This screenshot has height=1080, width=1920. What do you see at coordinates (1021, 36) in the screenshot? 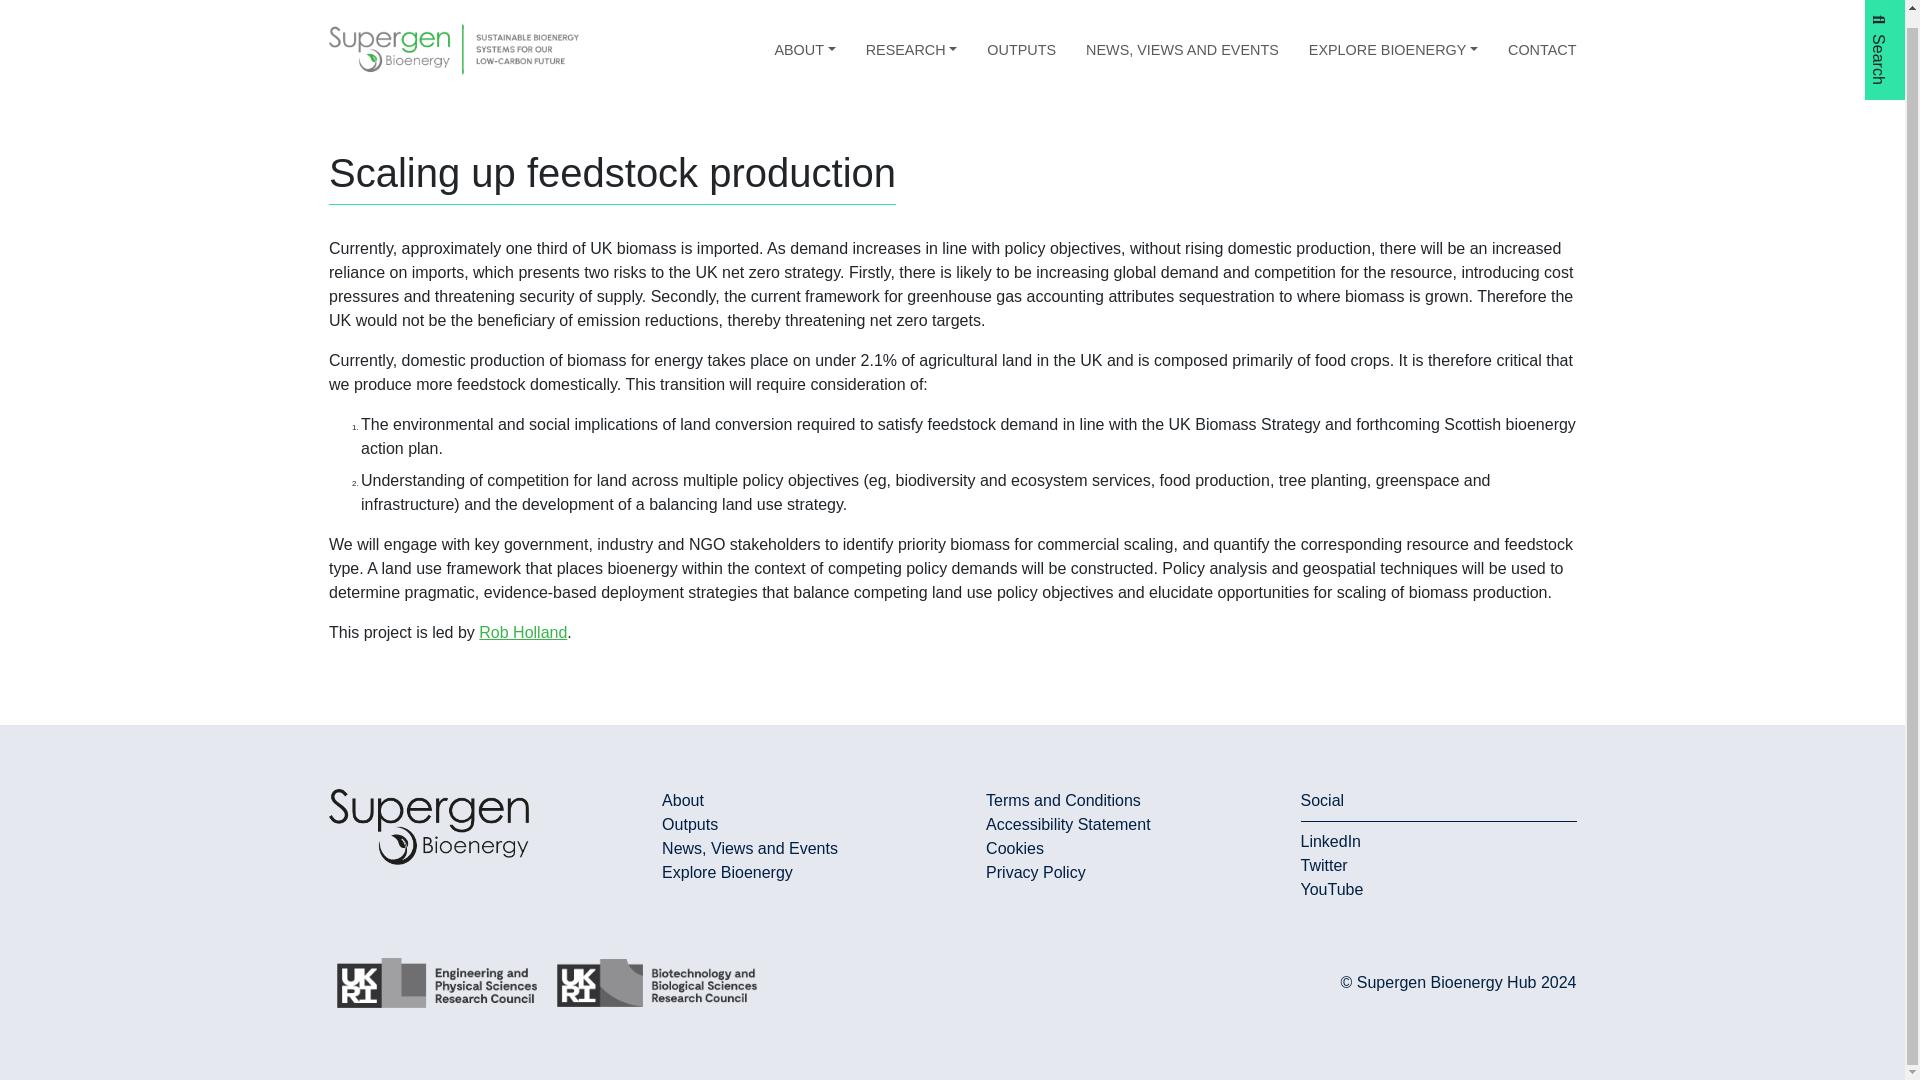
I see `OUTPUTS` at bounding box center [1021, 36].